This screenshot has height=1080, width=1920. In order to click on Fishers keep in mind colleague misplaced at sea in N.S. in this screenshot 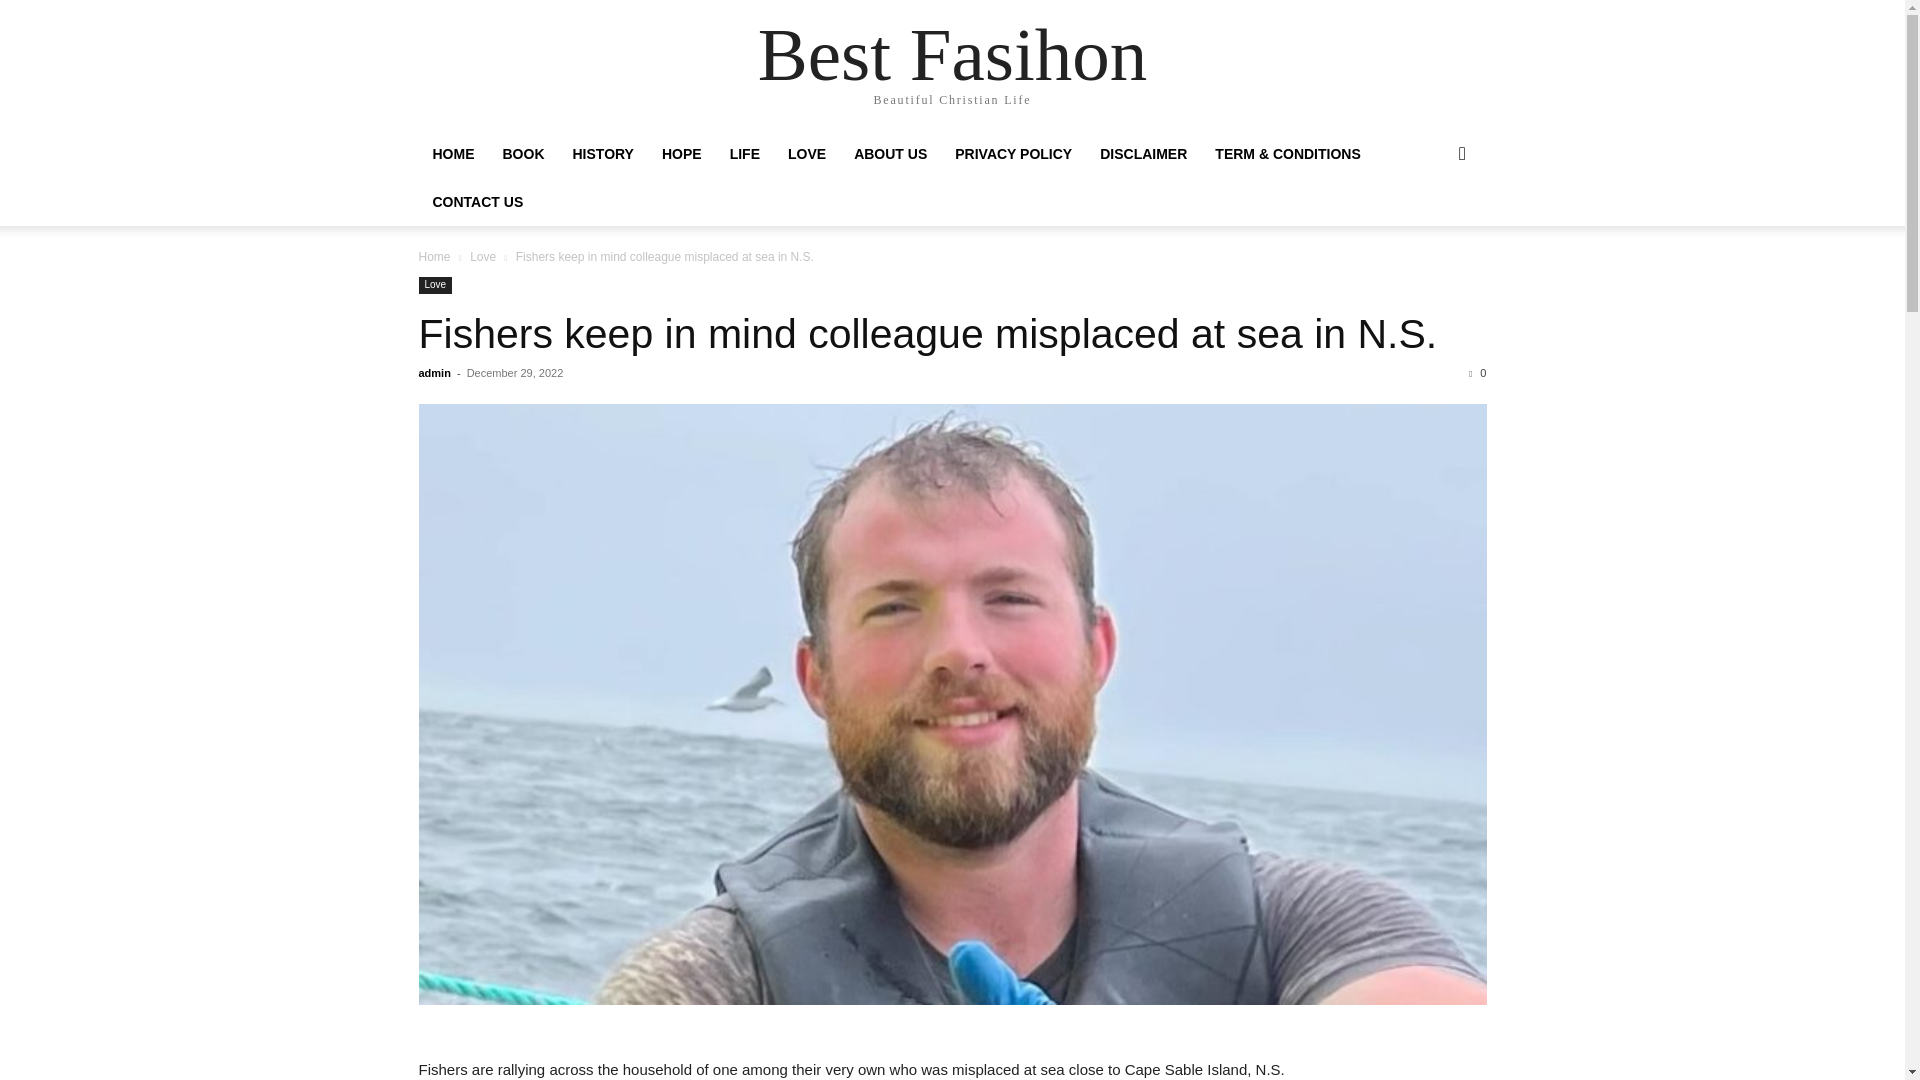, I will do `click(927, 334)`.